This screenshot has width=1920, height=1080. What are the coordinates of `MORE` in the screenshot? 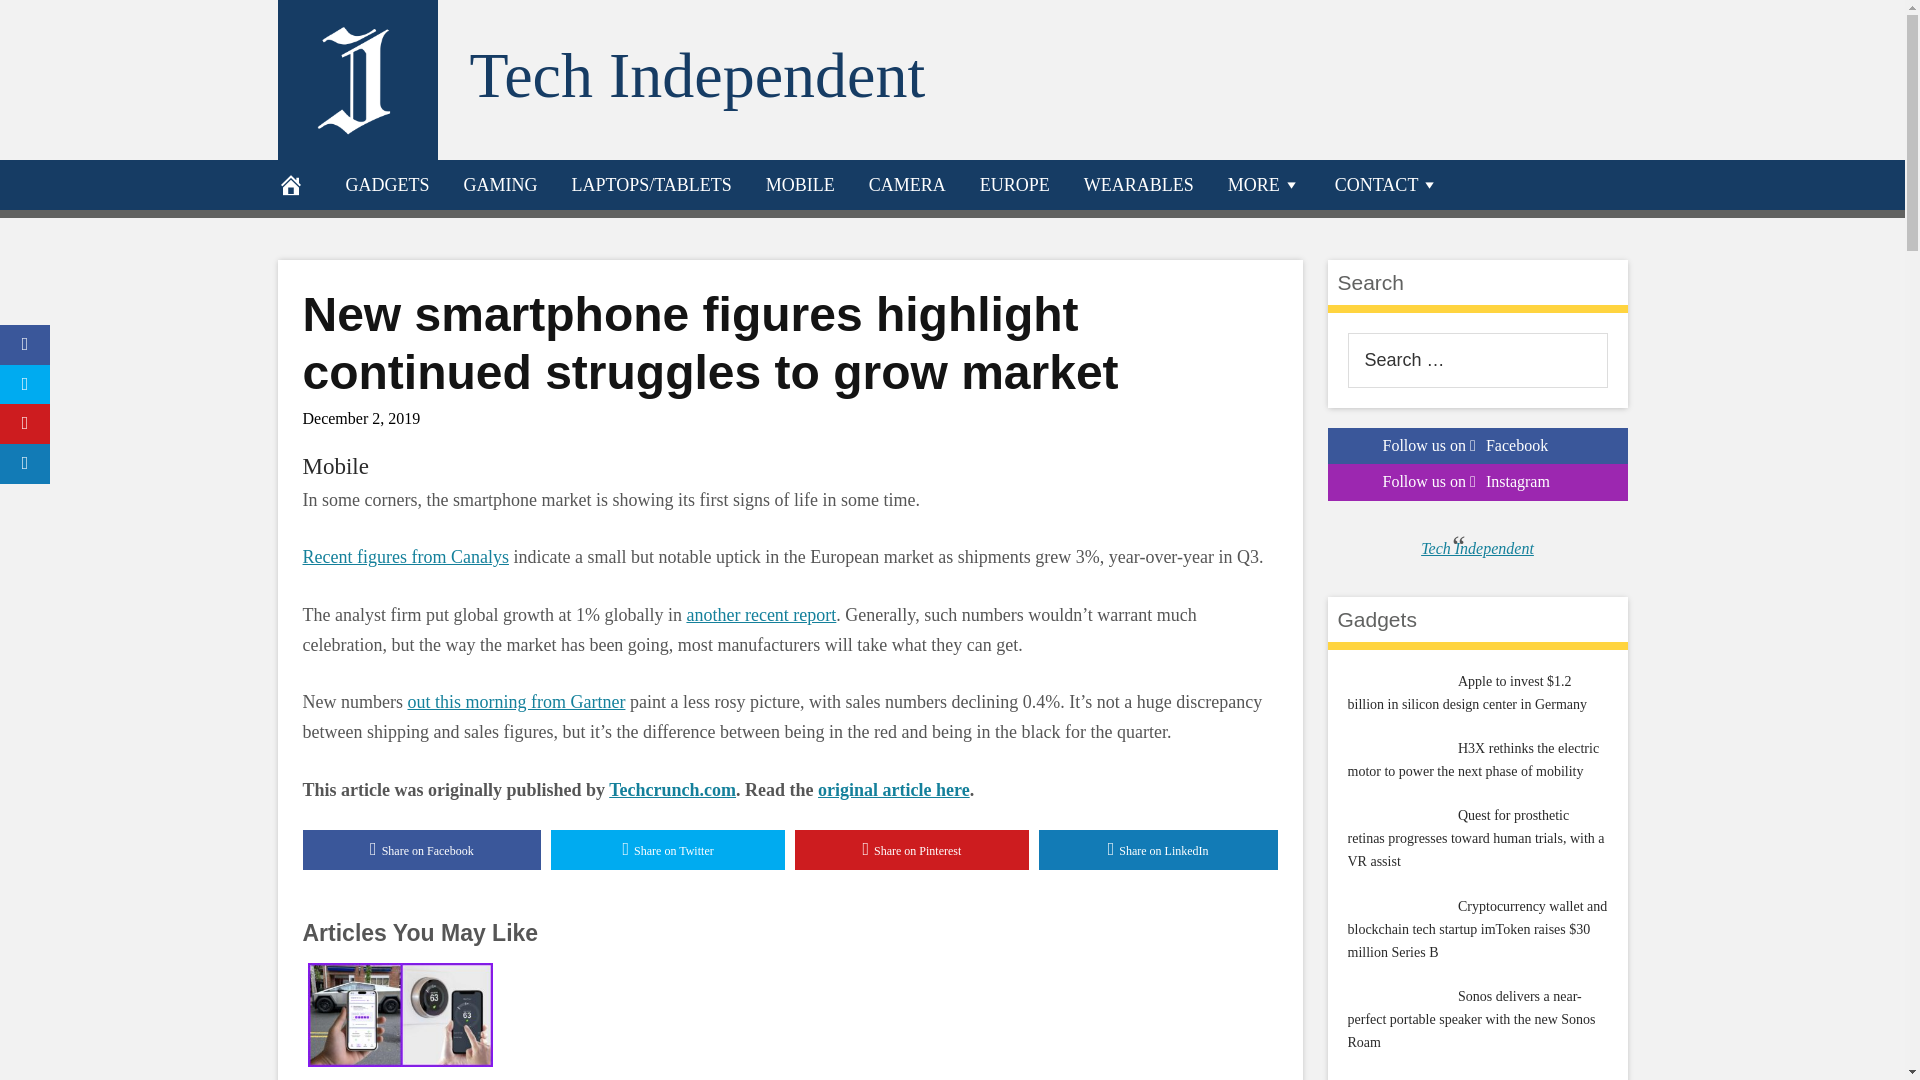 It's located at (1264, 184).